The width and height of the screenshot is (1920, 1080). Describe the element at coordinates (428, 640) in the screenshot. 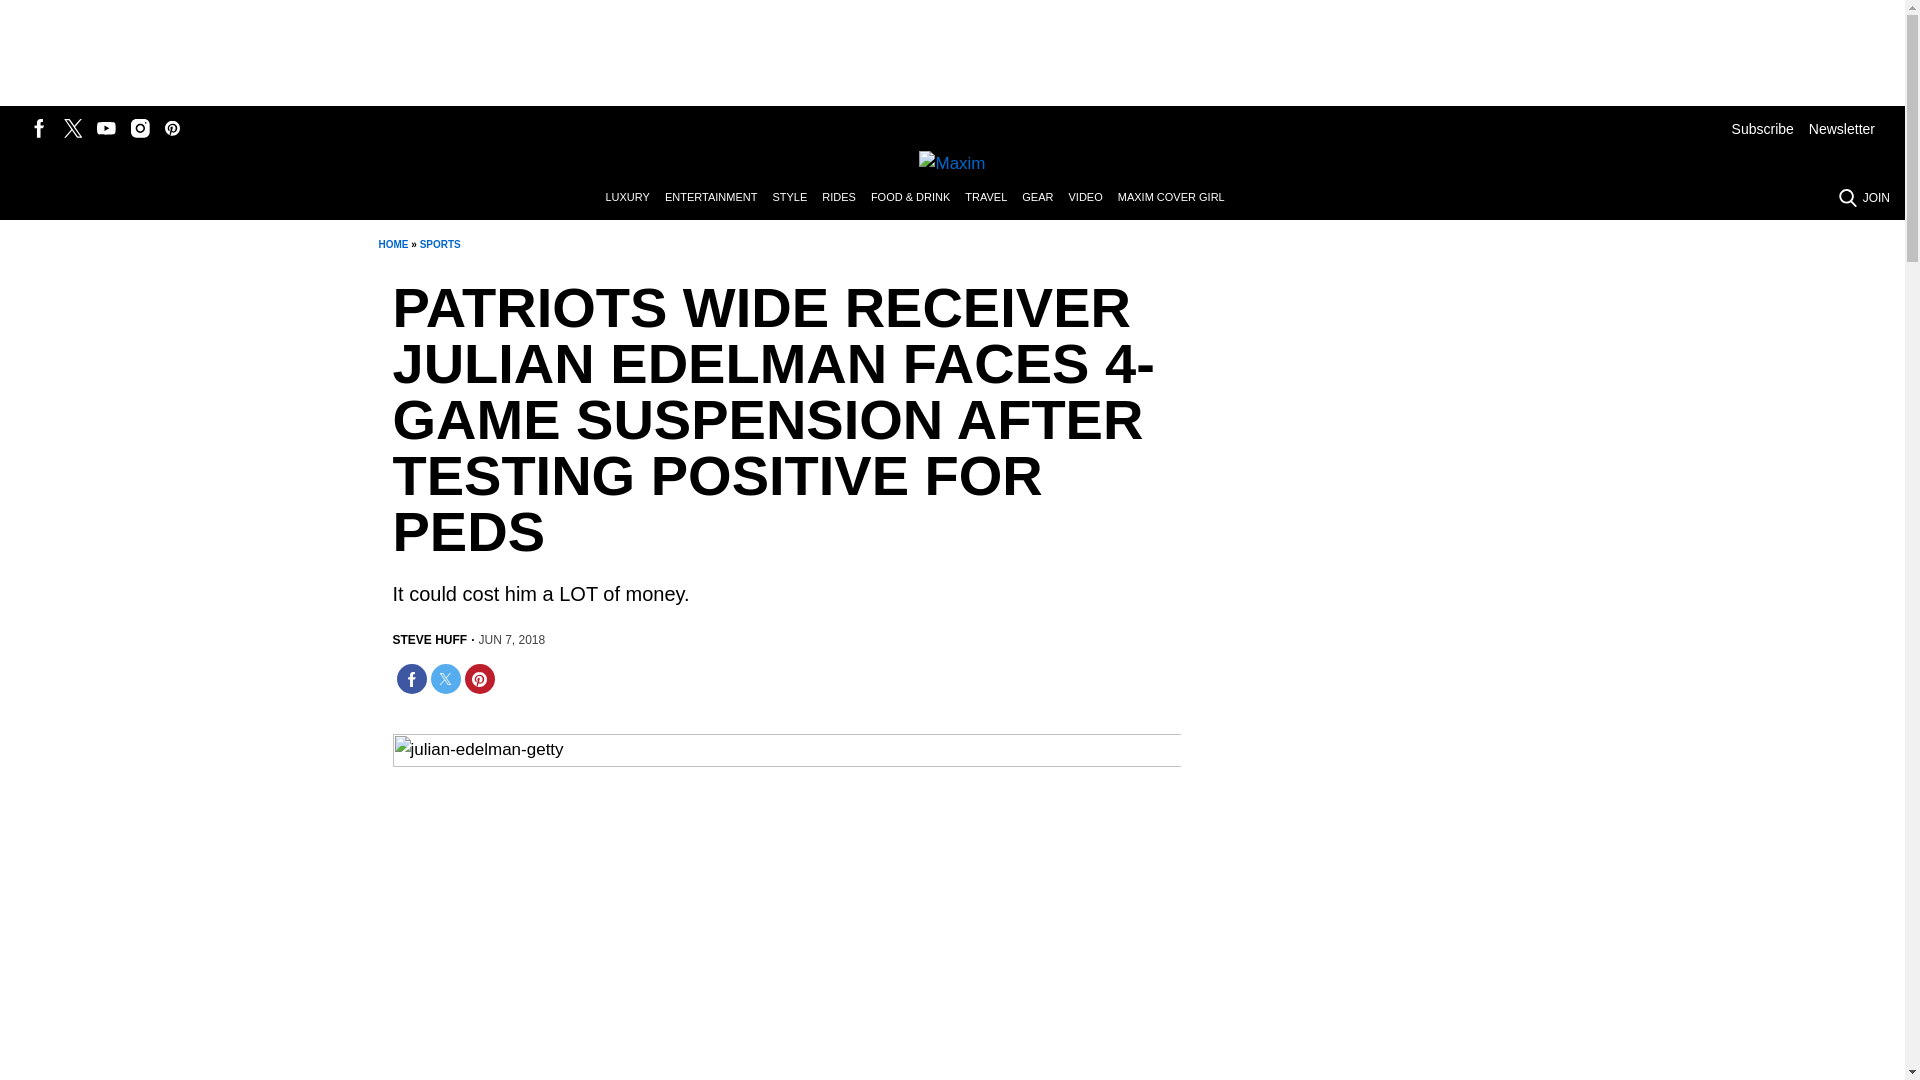

I see `Posts by Steve Huff` at that location.